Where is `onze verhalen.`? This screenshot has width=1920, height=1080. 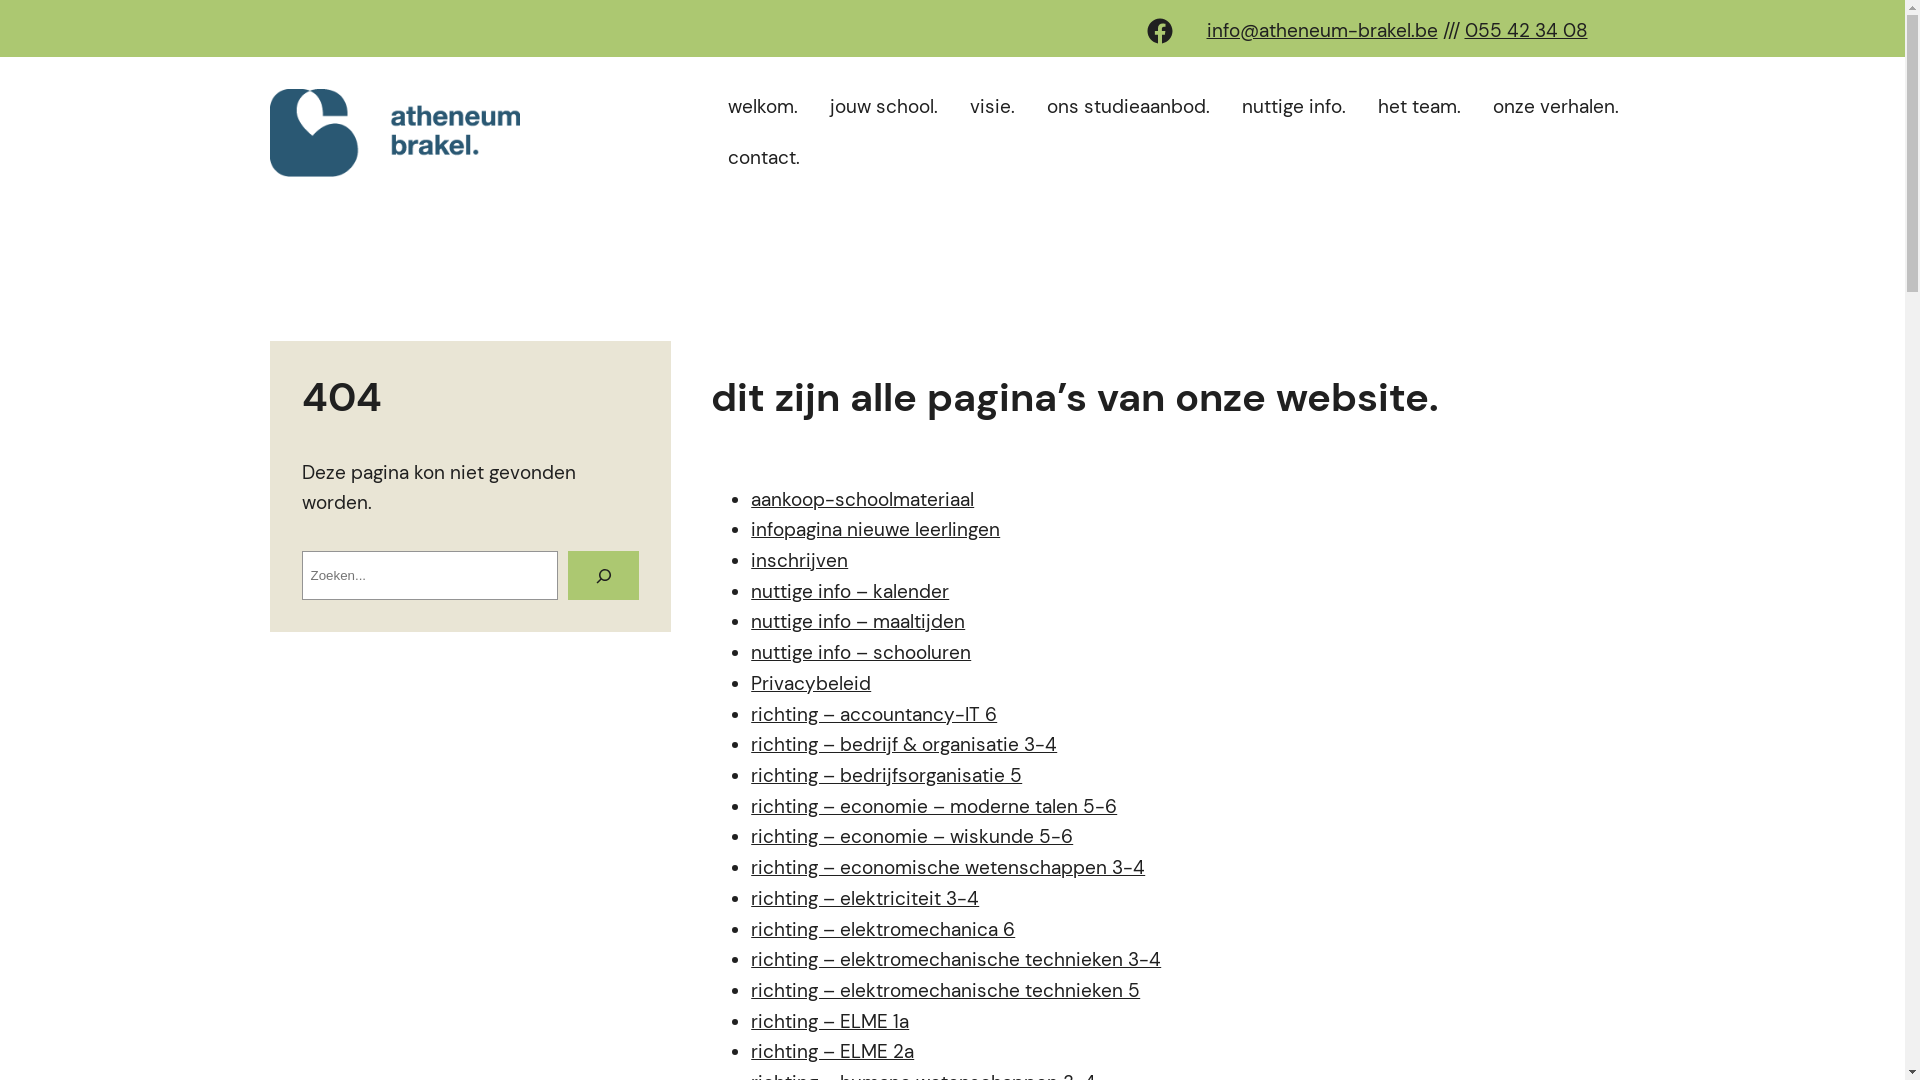
onze verhalen. is located at coordinates (1556, 108).